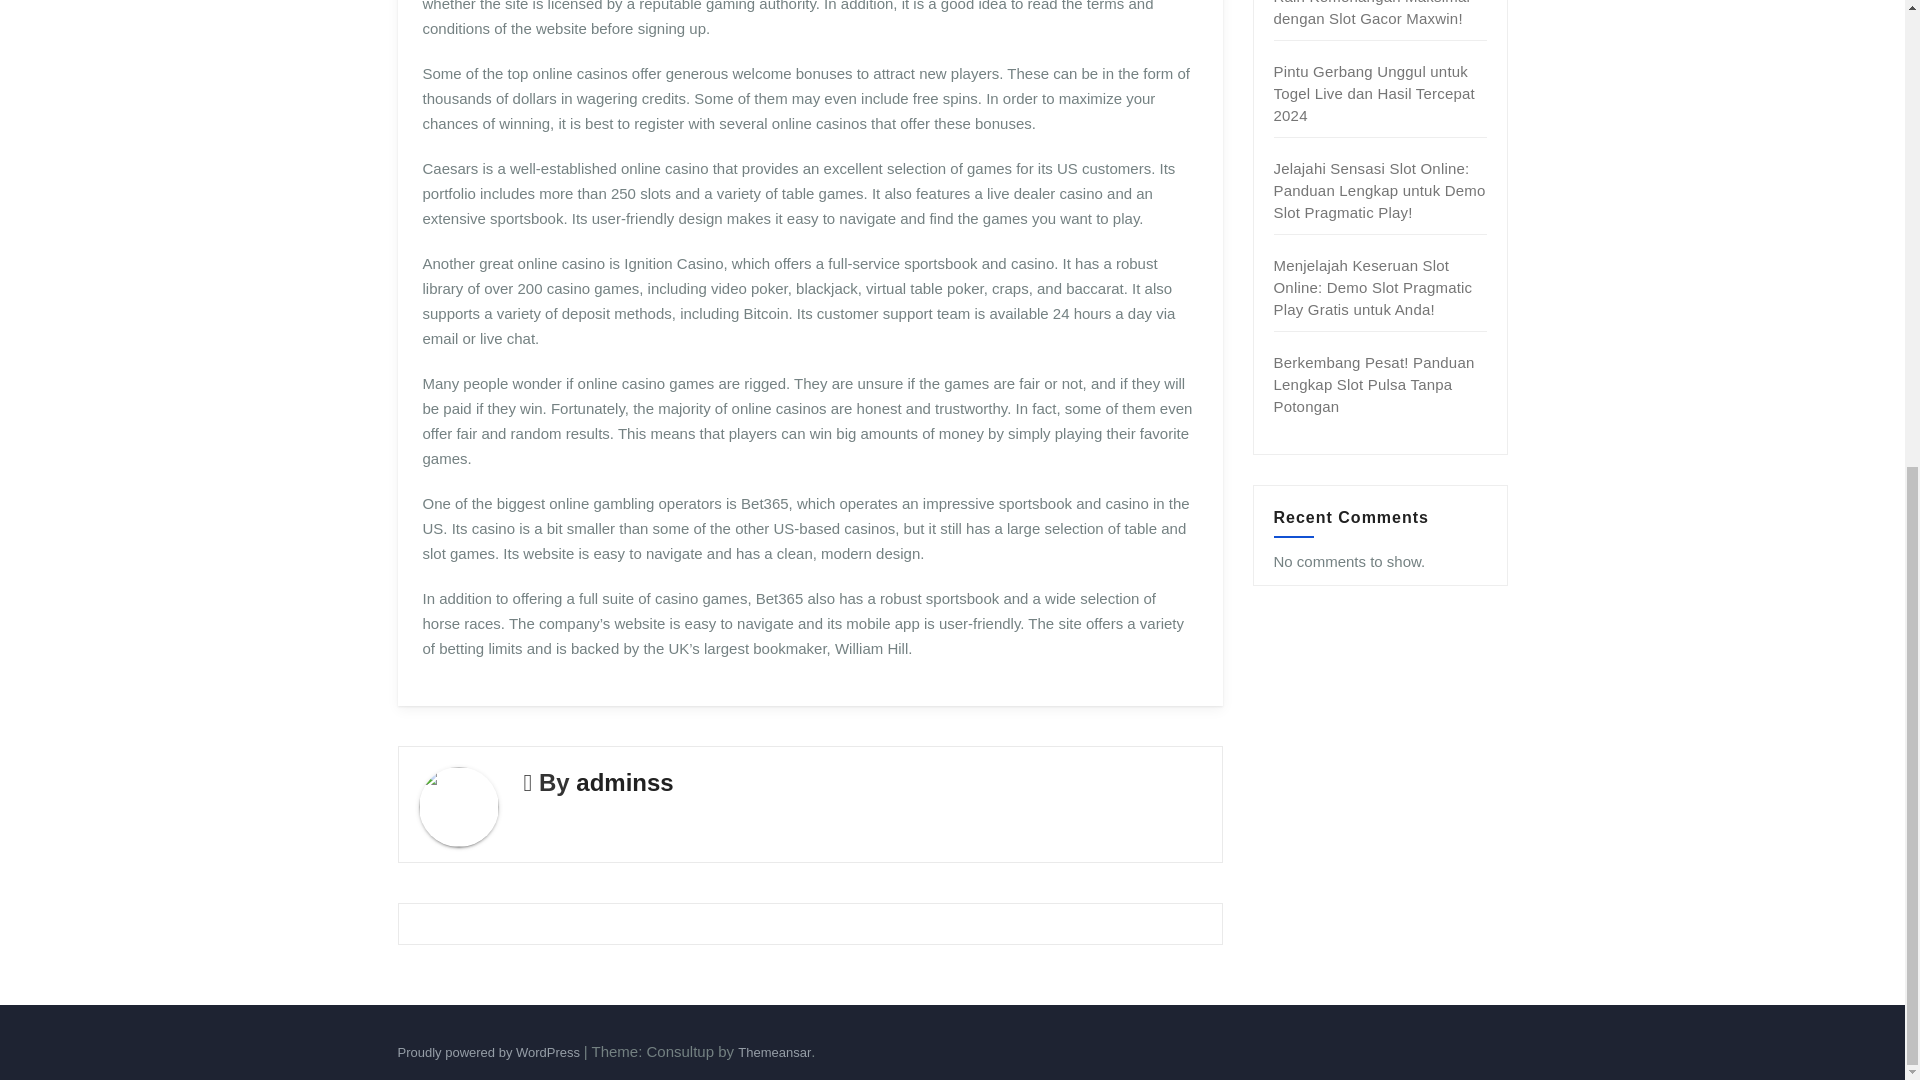 This screenshot has width=1920, height=1080. What do you see at coordinates (490, 1052) in the screenshot?
I see `Proudly powered by WordPress` at bounding box center [490, 1052].